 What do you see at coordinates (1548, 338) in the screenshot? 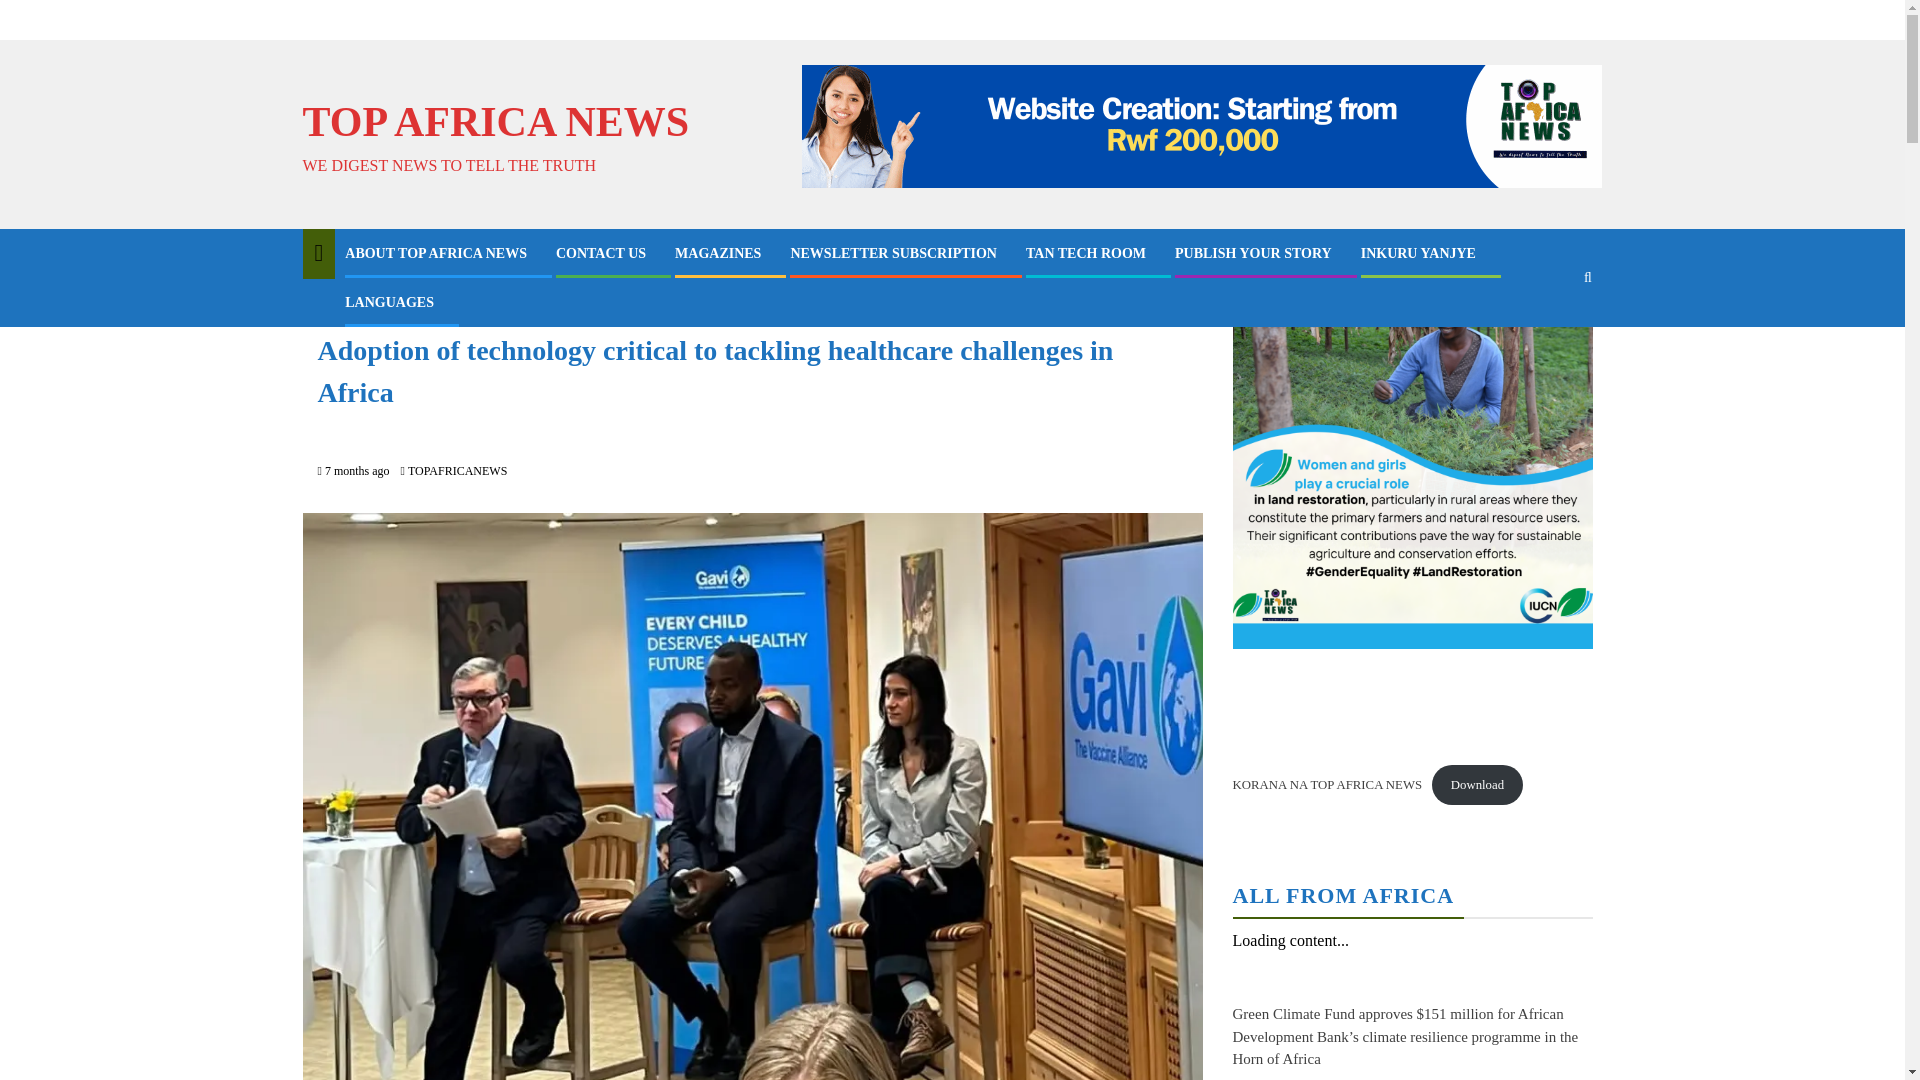
I see `Search` at bounding box center [1548, 338].